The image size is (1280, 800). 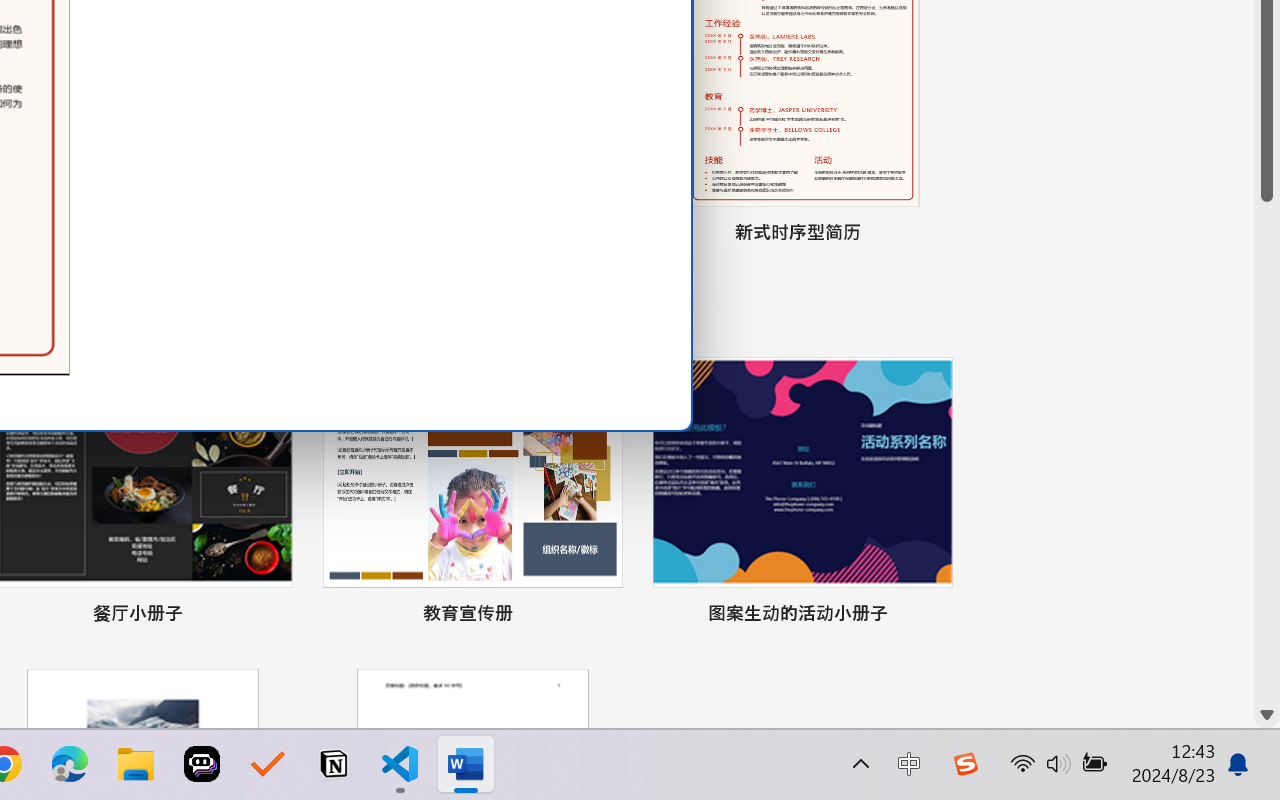 I want to click on Pin to list, so click(x=934, y=616).